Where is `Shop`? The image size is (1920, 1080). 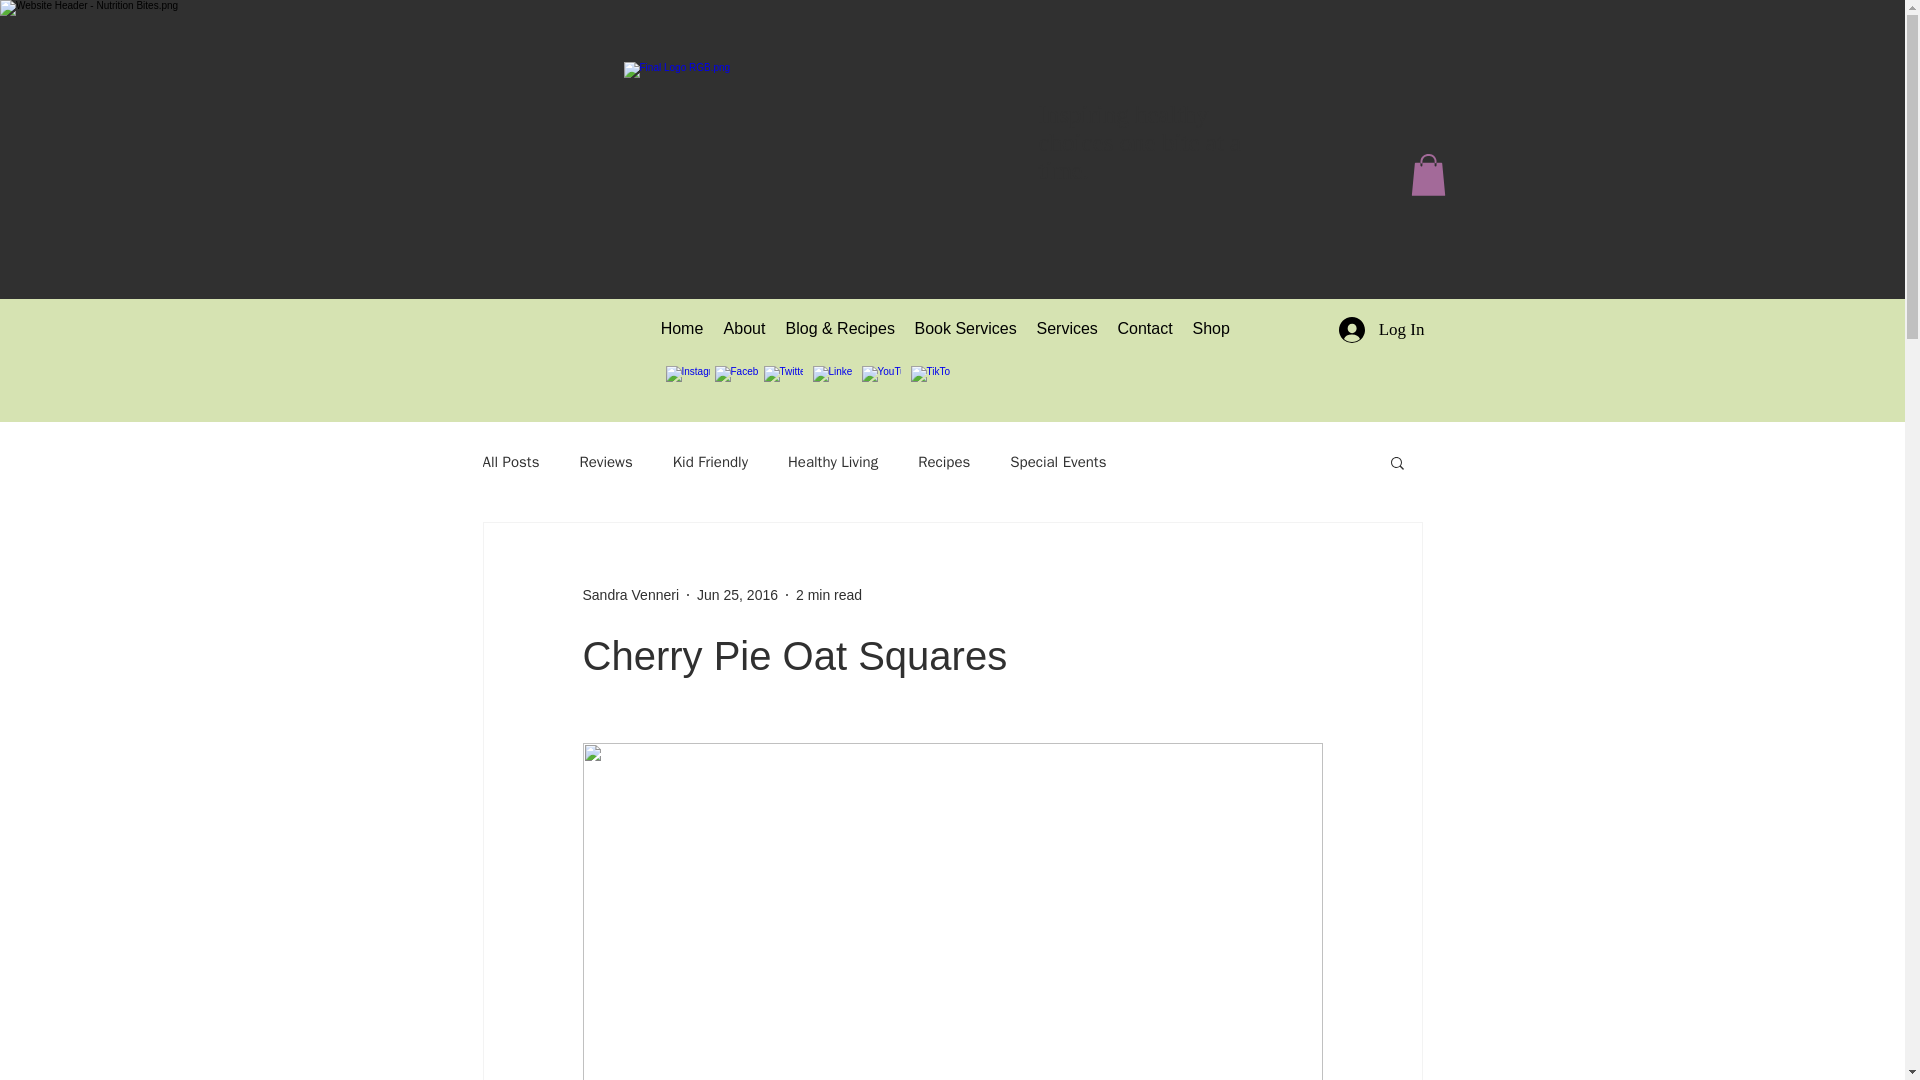 Shop is located at coordinates (1210, 328).